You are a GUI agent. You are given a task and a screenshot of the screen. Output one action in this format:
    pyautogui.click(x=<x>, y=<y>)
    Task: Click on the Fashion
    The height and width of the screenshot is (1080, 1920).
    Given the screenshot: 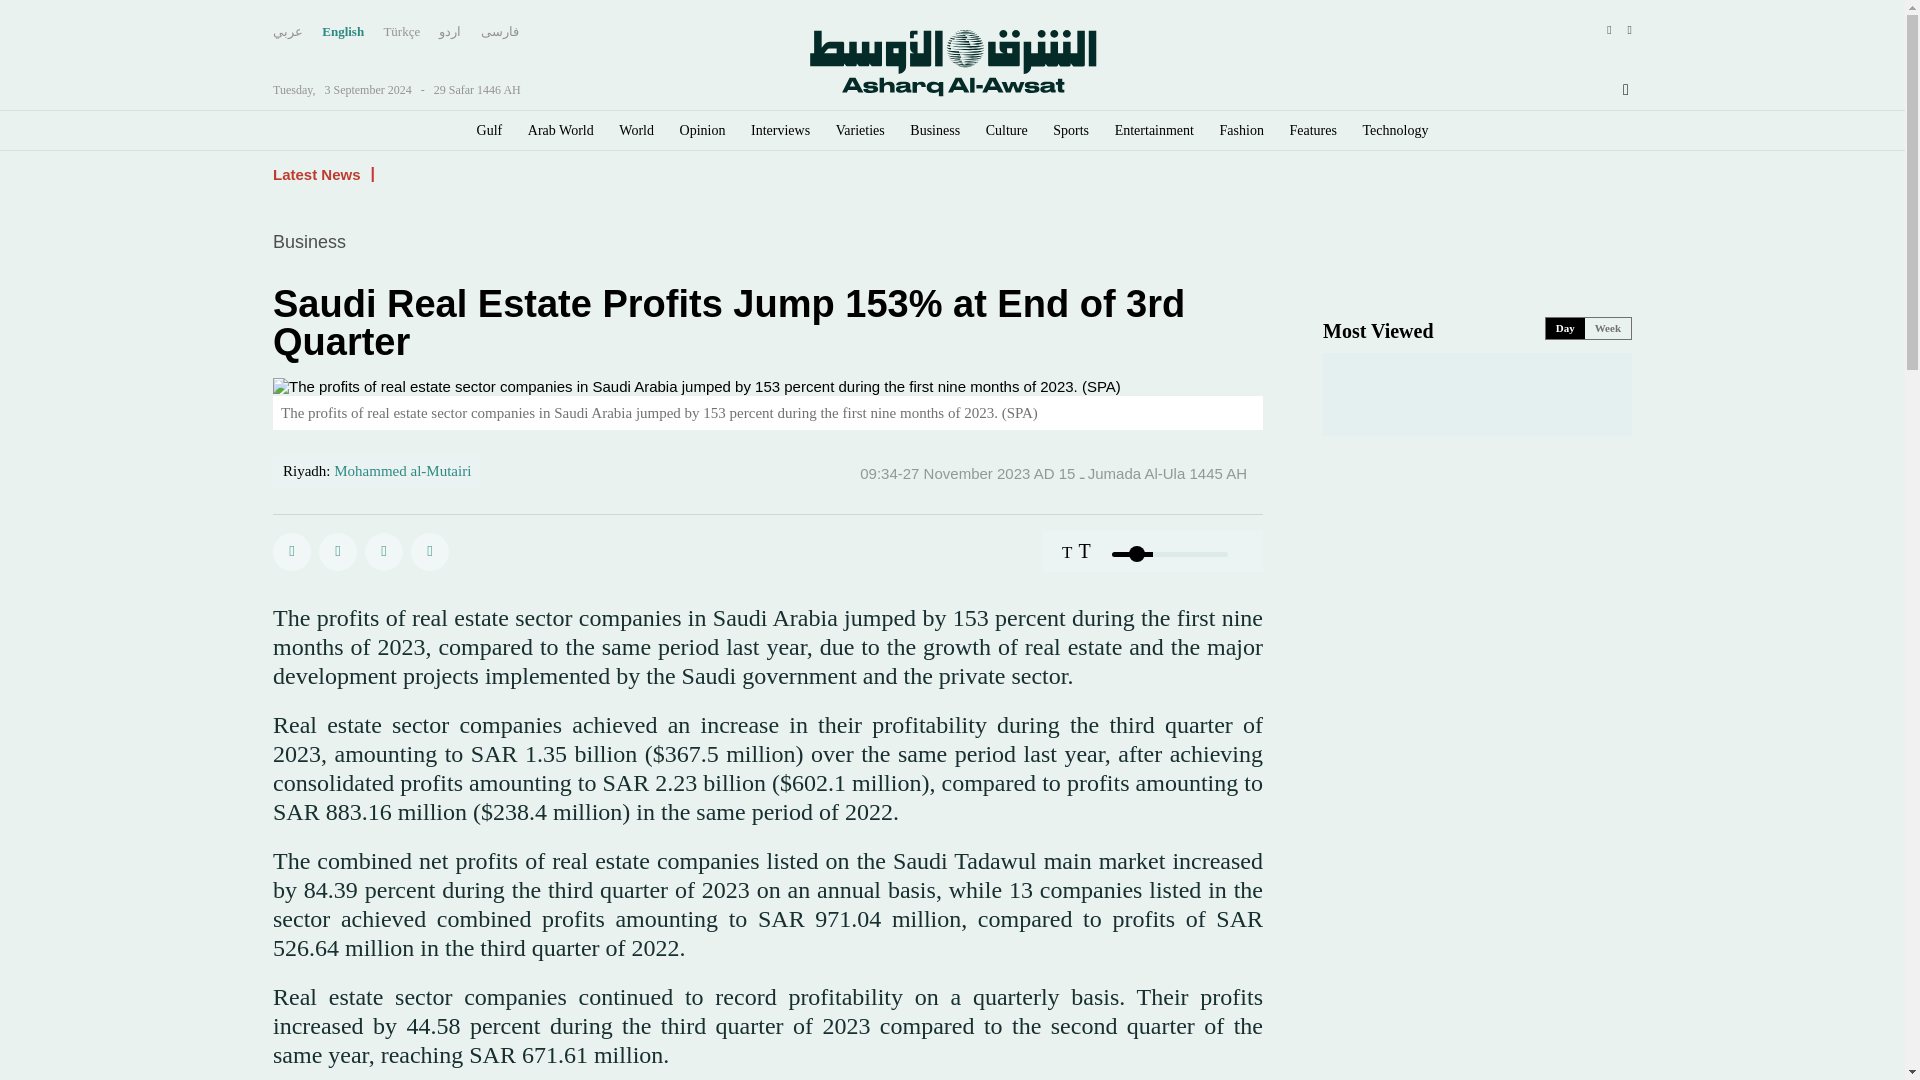 What is the action you would take?
    pyautogui.click(x=1241, y=131)
    